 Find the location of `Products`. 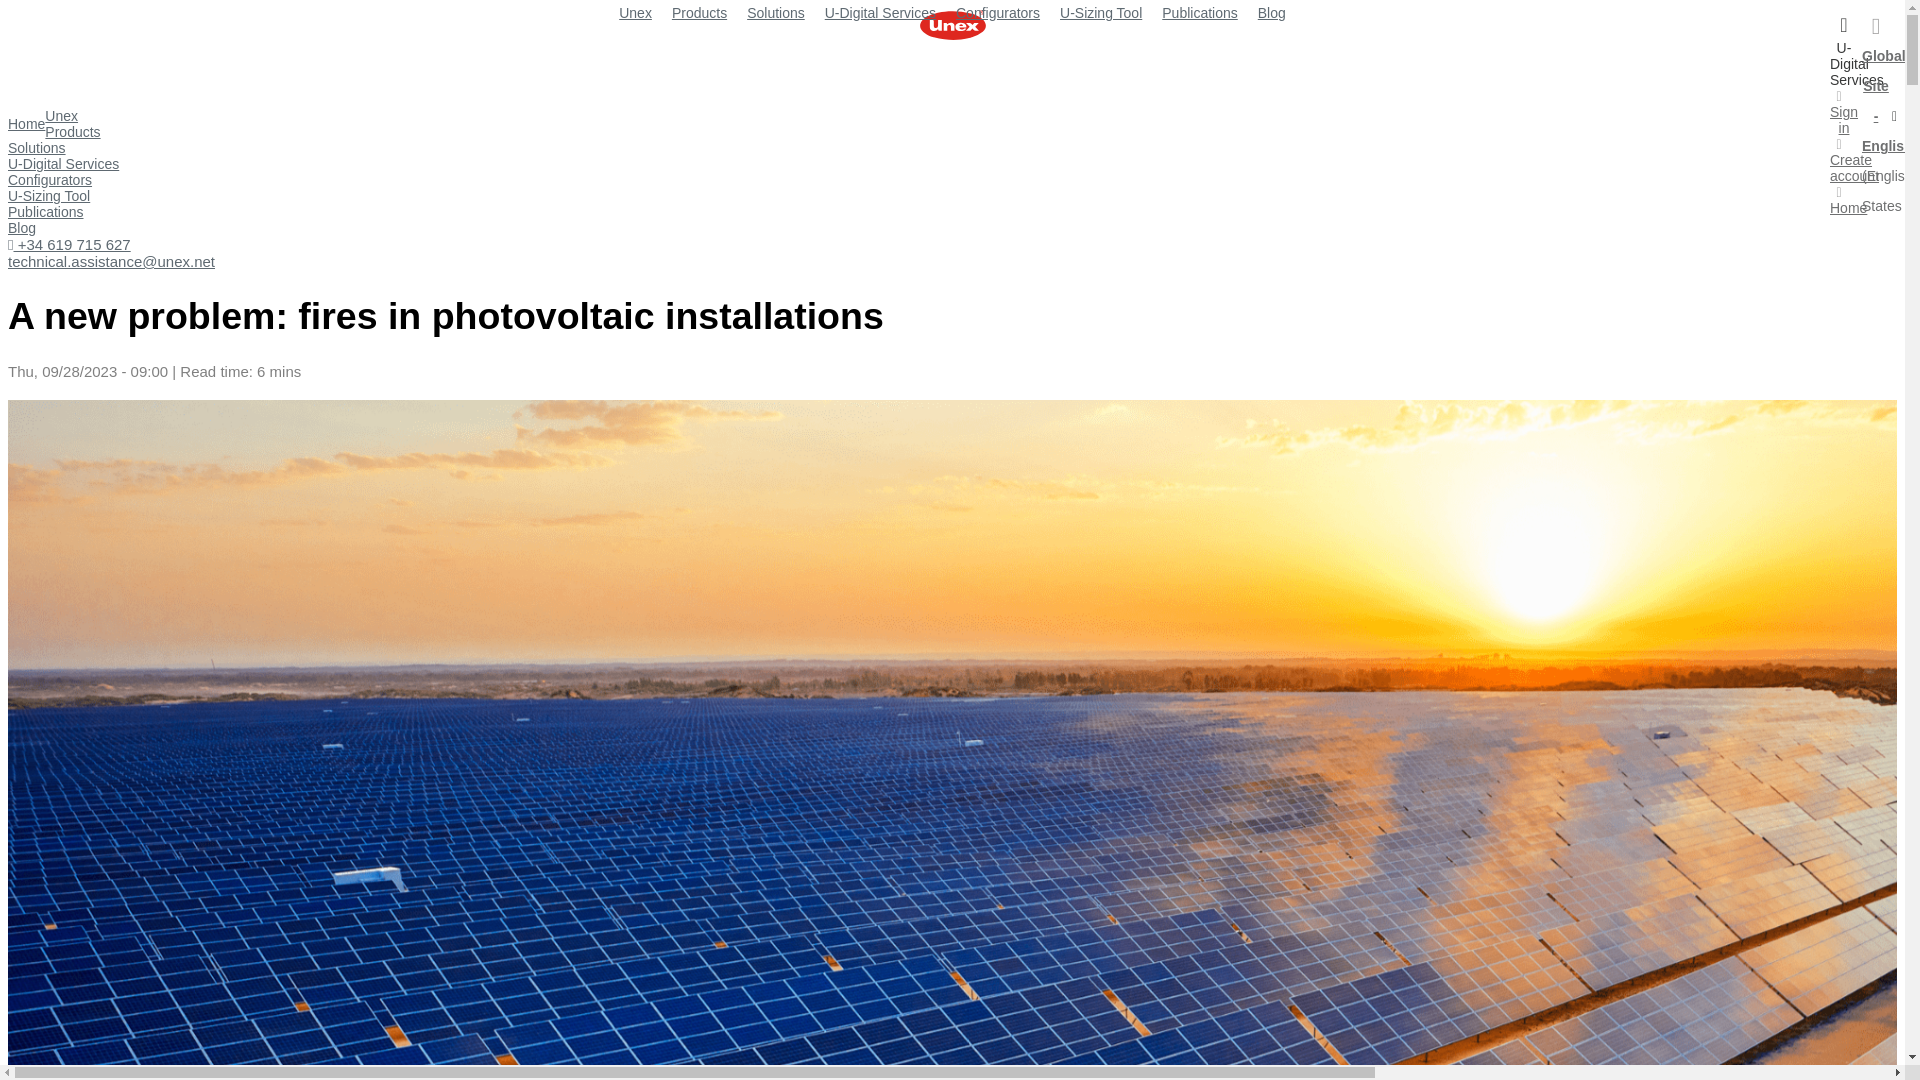

Products is located at coordinates (700, 12).